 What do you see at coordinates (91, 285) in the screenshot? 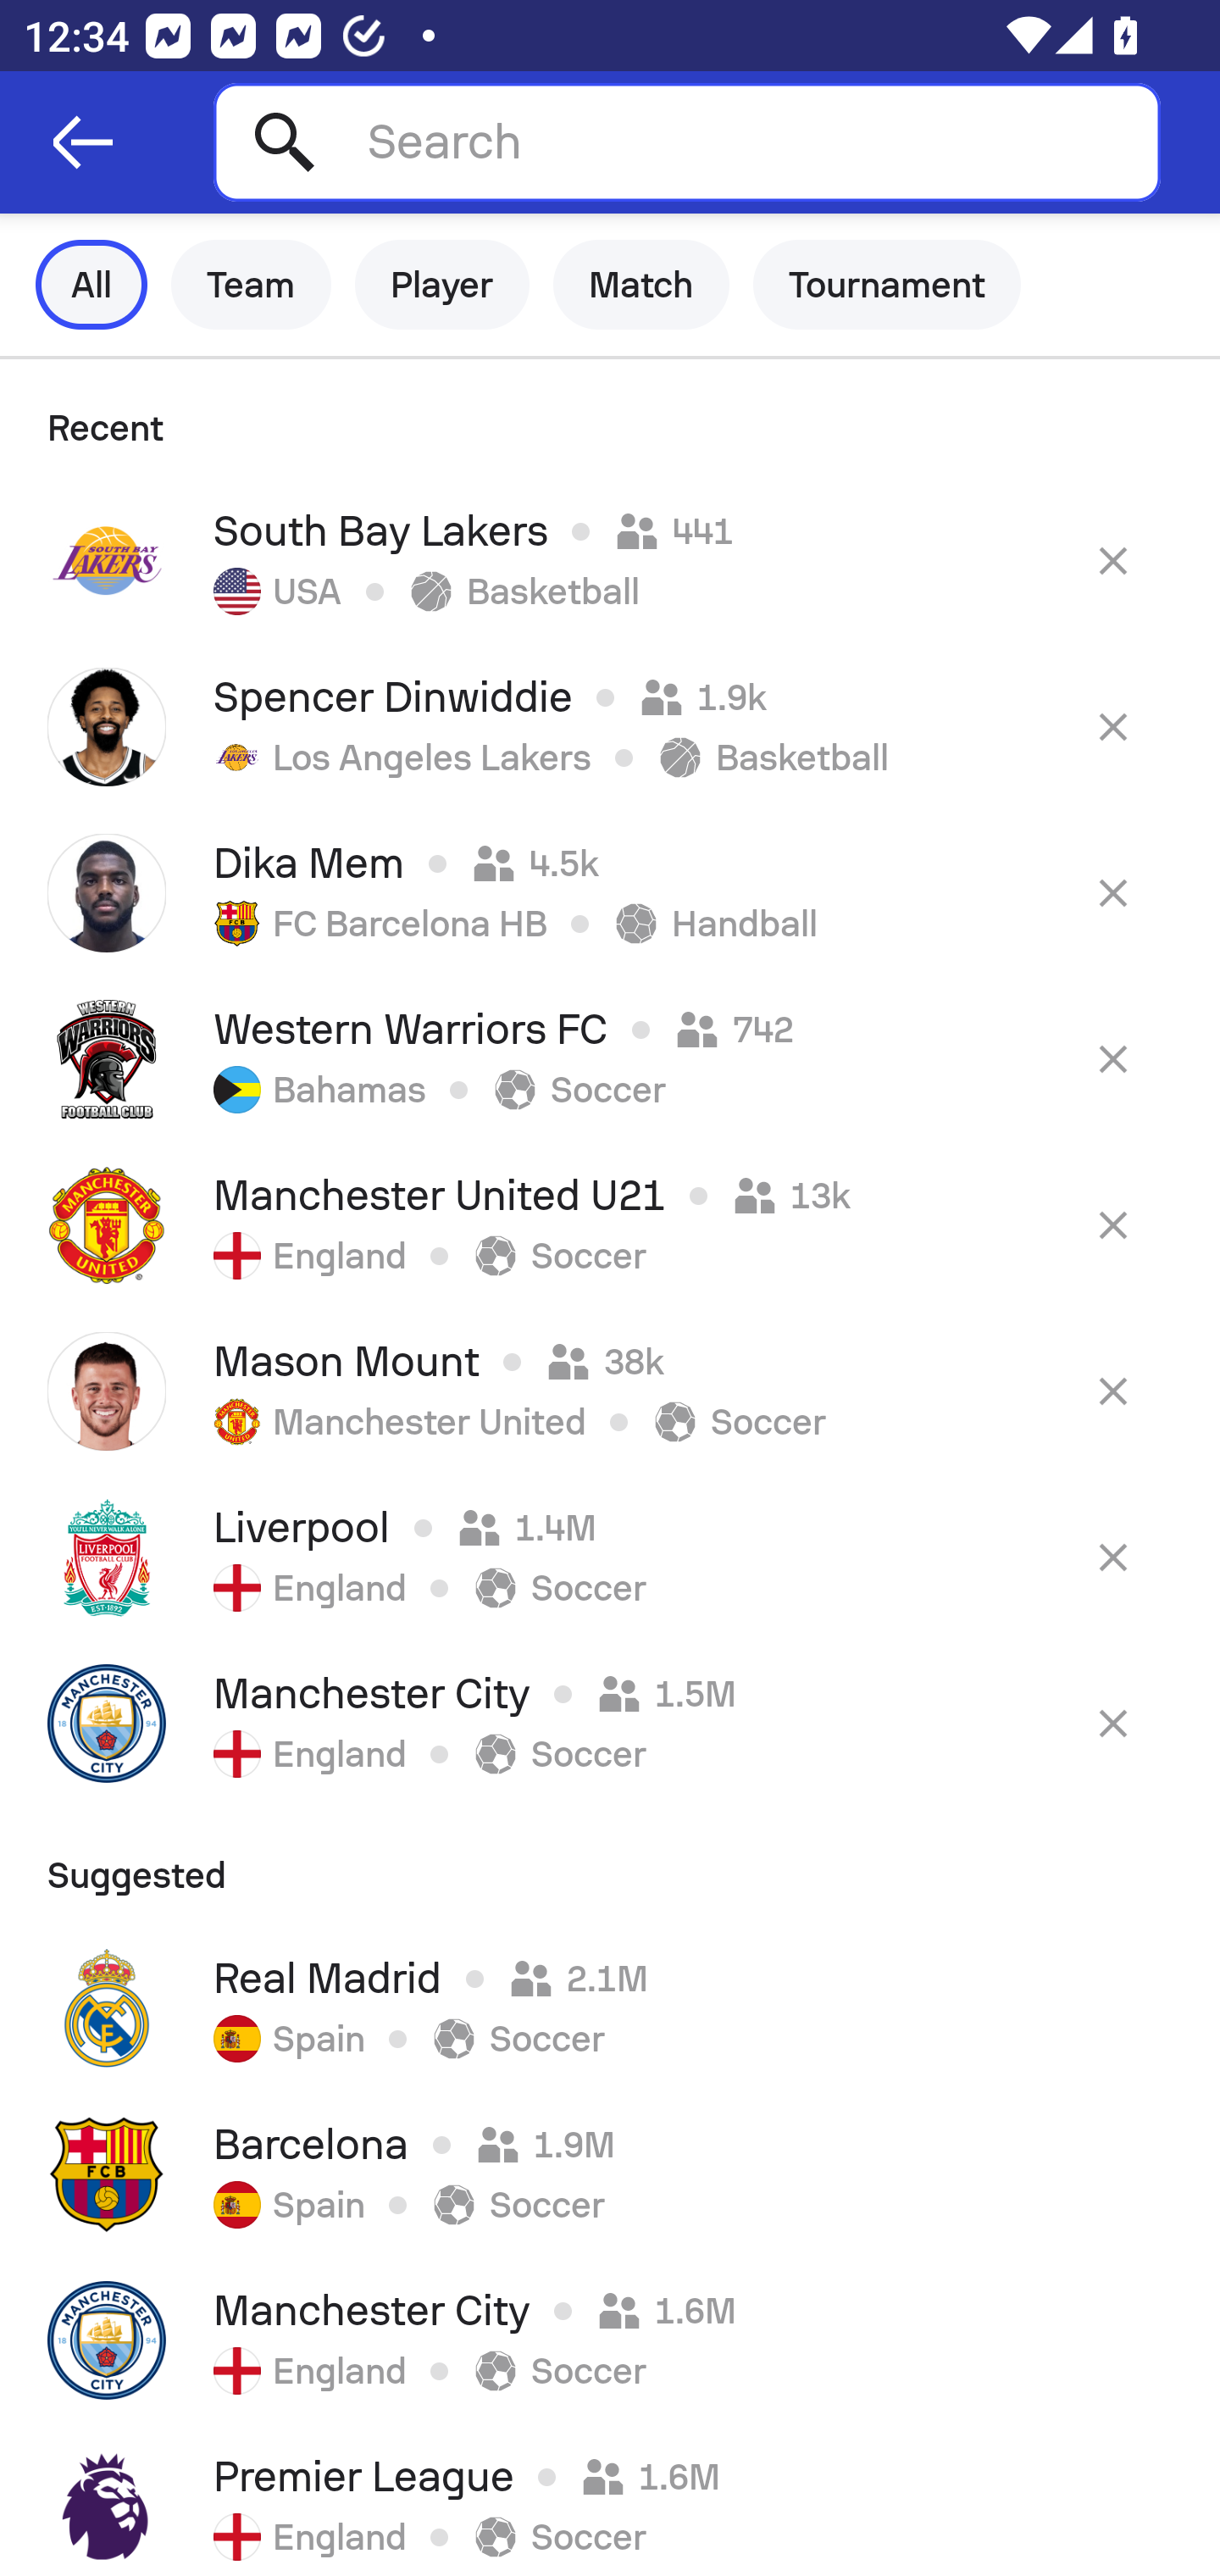
I see `All` at bounding box center [91, 285].